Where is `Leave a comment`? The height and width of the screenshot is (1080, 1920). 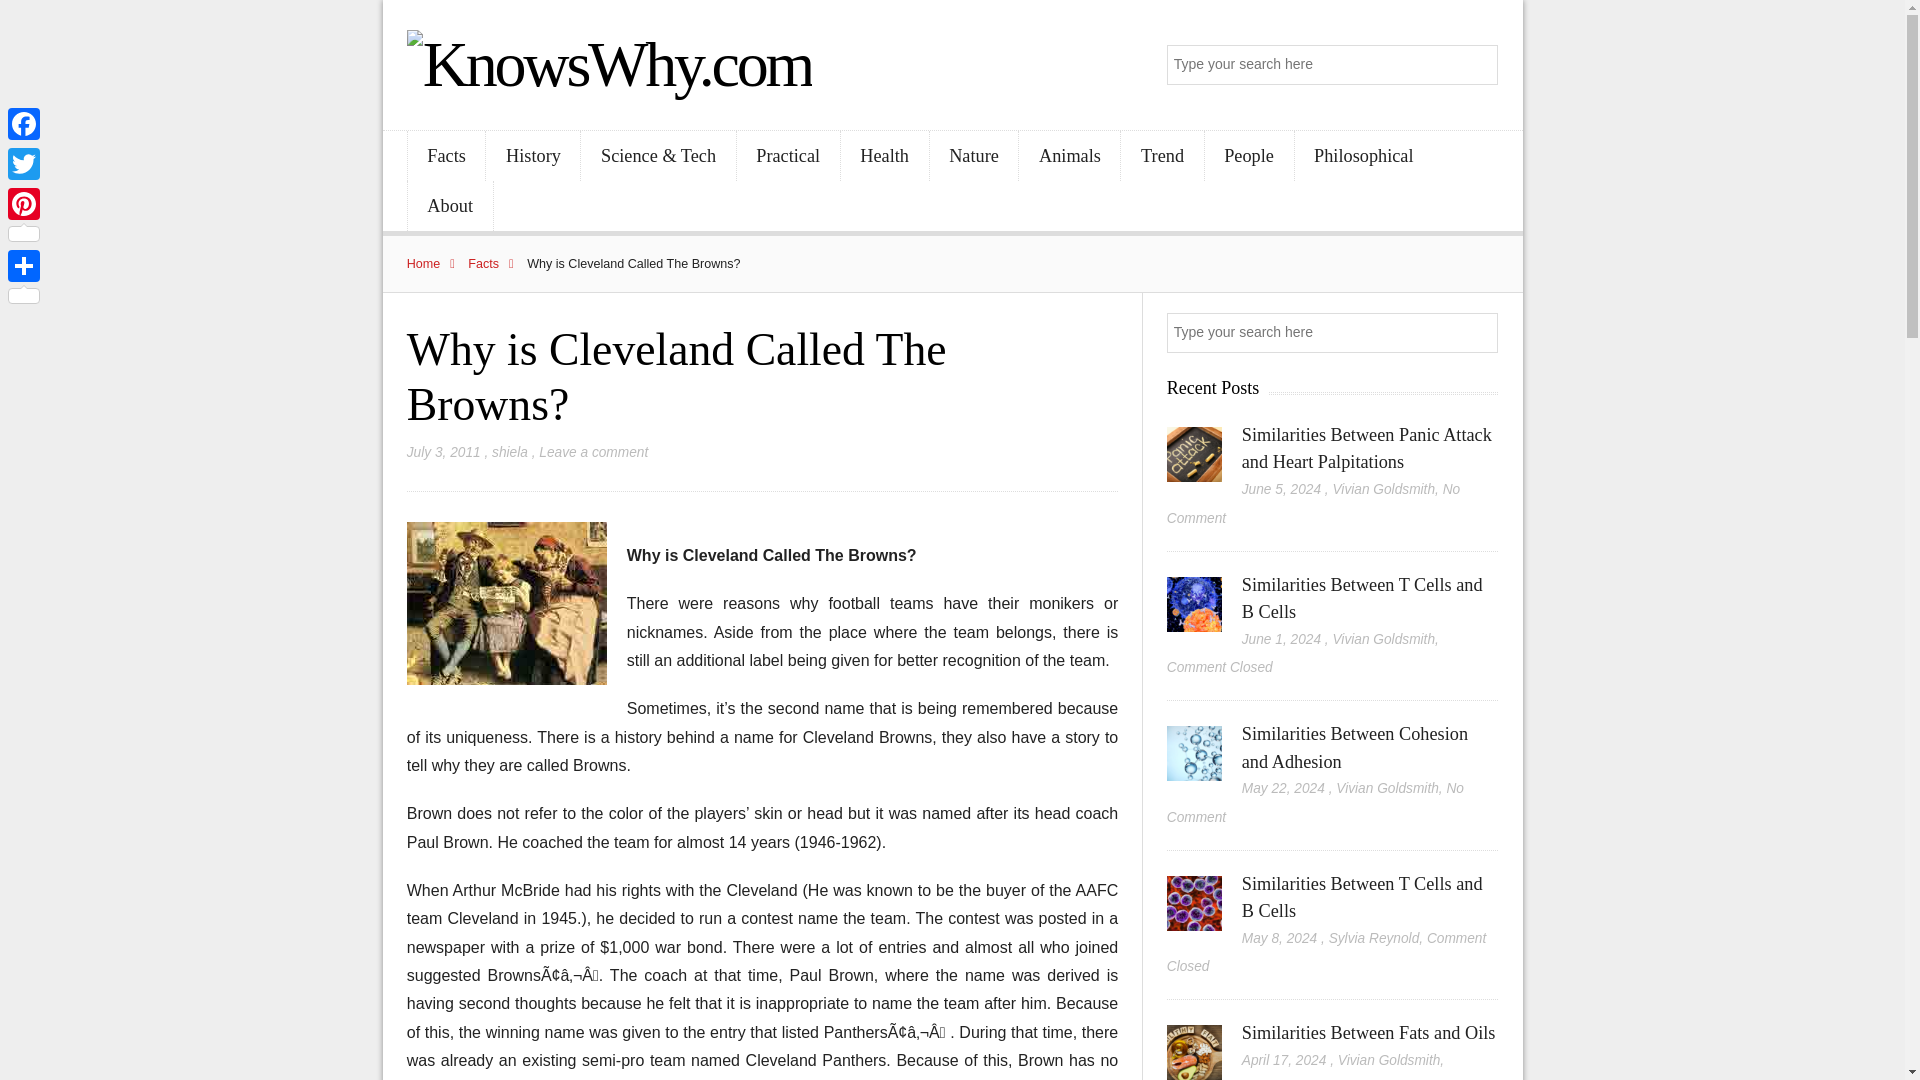
Leave a comment is located at coordinates (594, 452).